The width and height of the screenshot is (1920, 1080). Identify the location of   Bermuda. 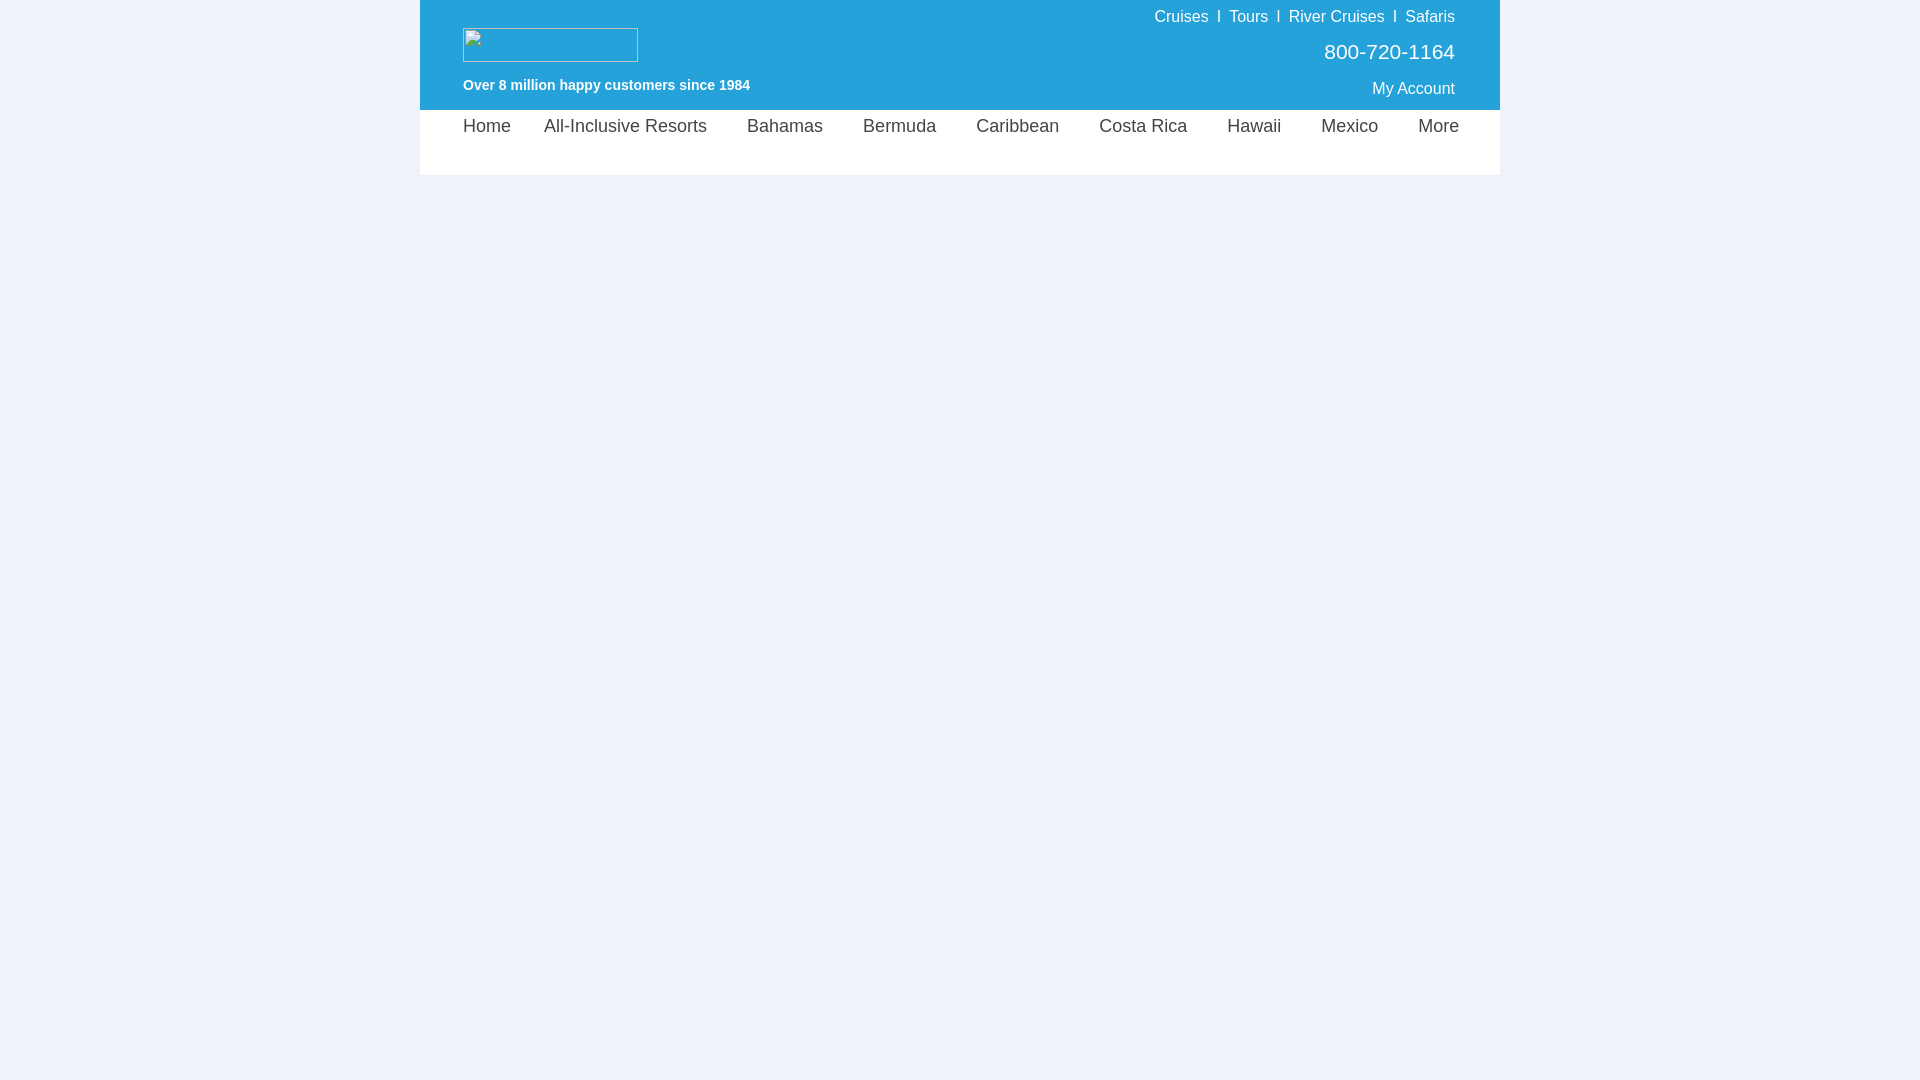
(906, 126).